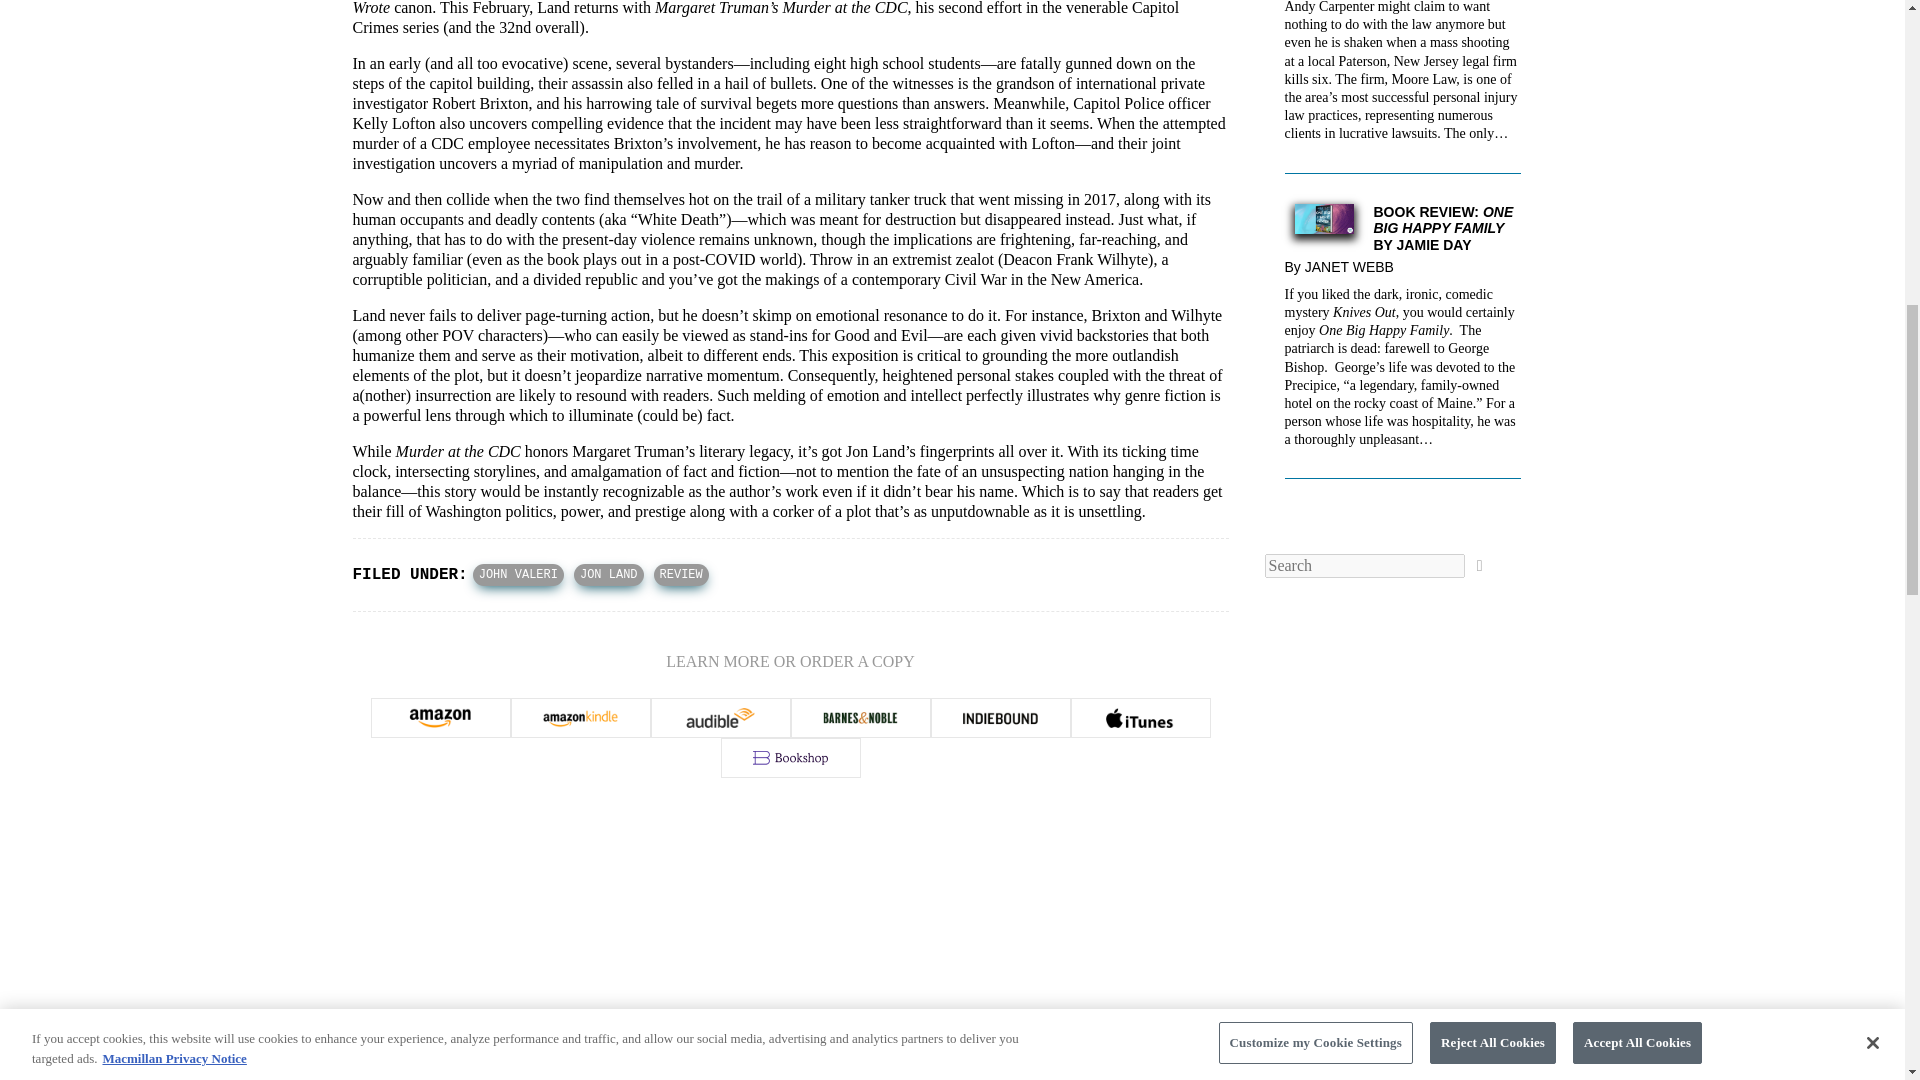 The height and width of the screenshot is (1080, 1920). Describe the element at coordinates (790, 918) in the screenshot. I see `3rd party ad content` at that location.